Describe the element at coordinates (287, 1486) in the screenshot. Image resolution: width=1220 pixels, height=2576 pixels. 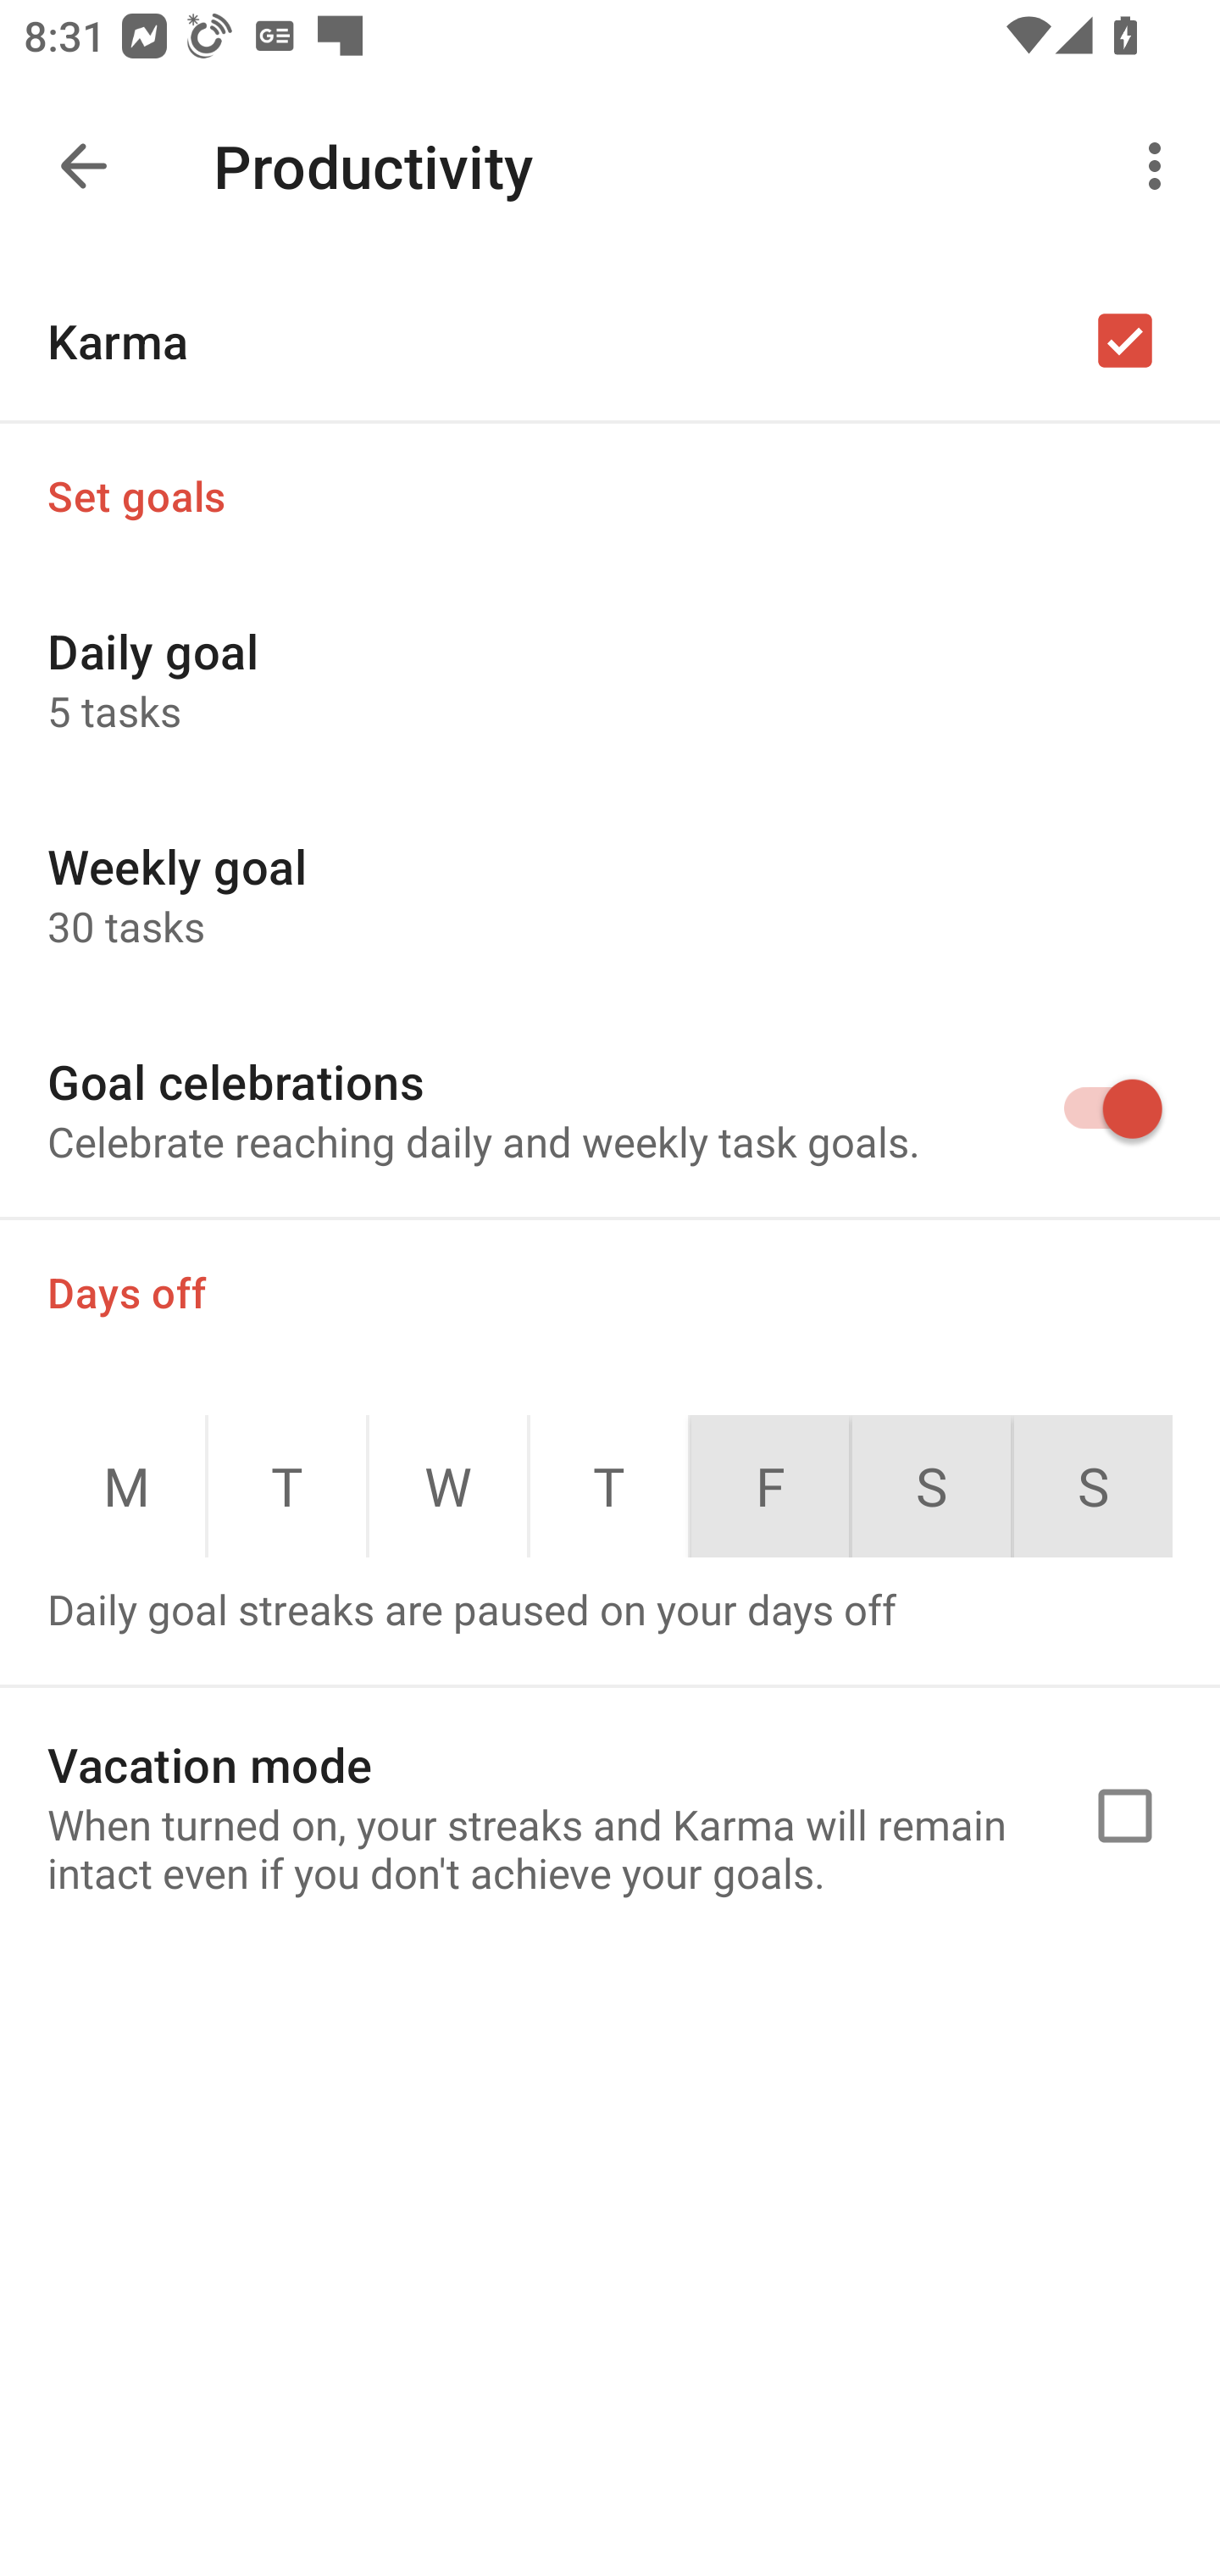
I see `T` at that location.